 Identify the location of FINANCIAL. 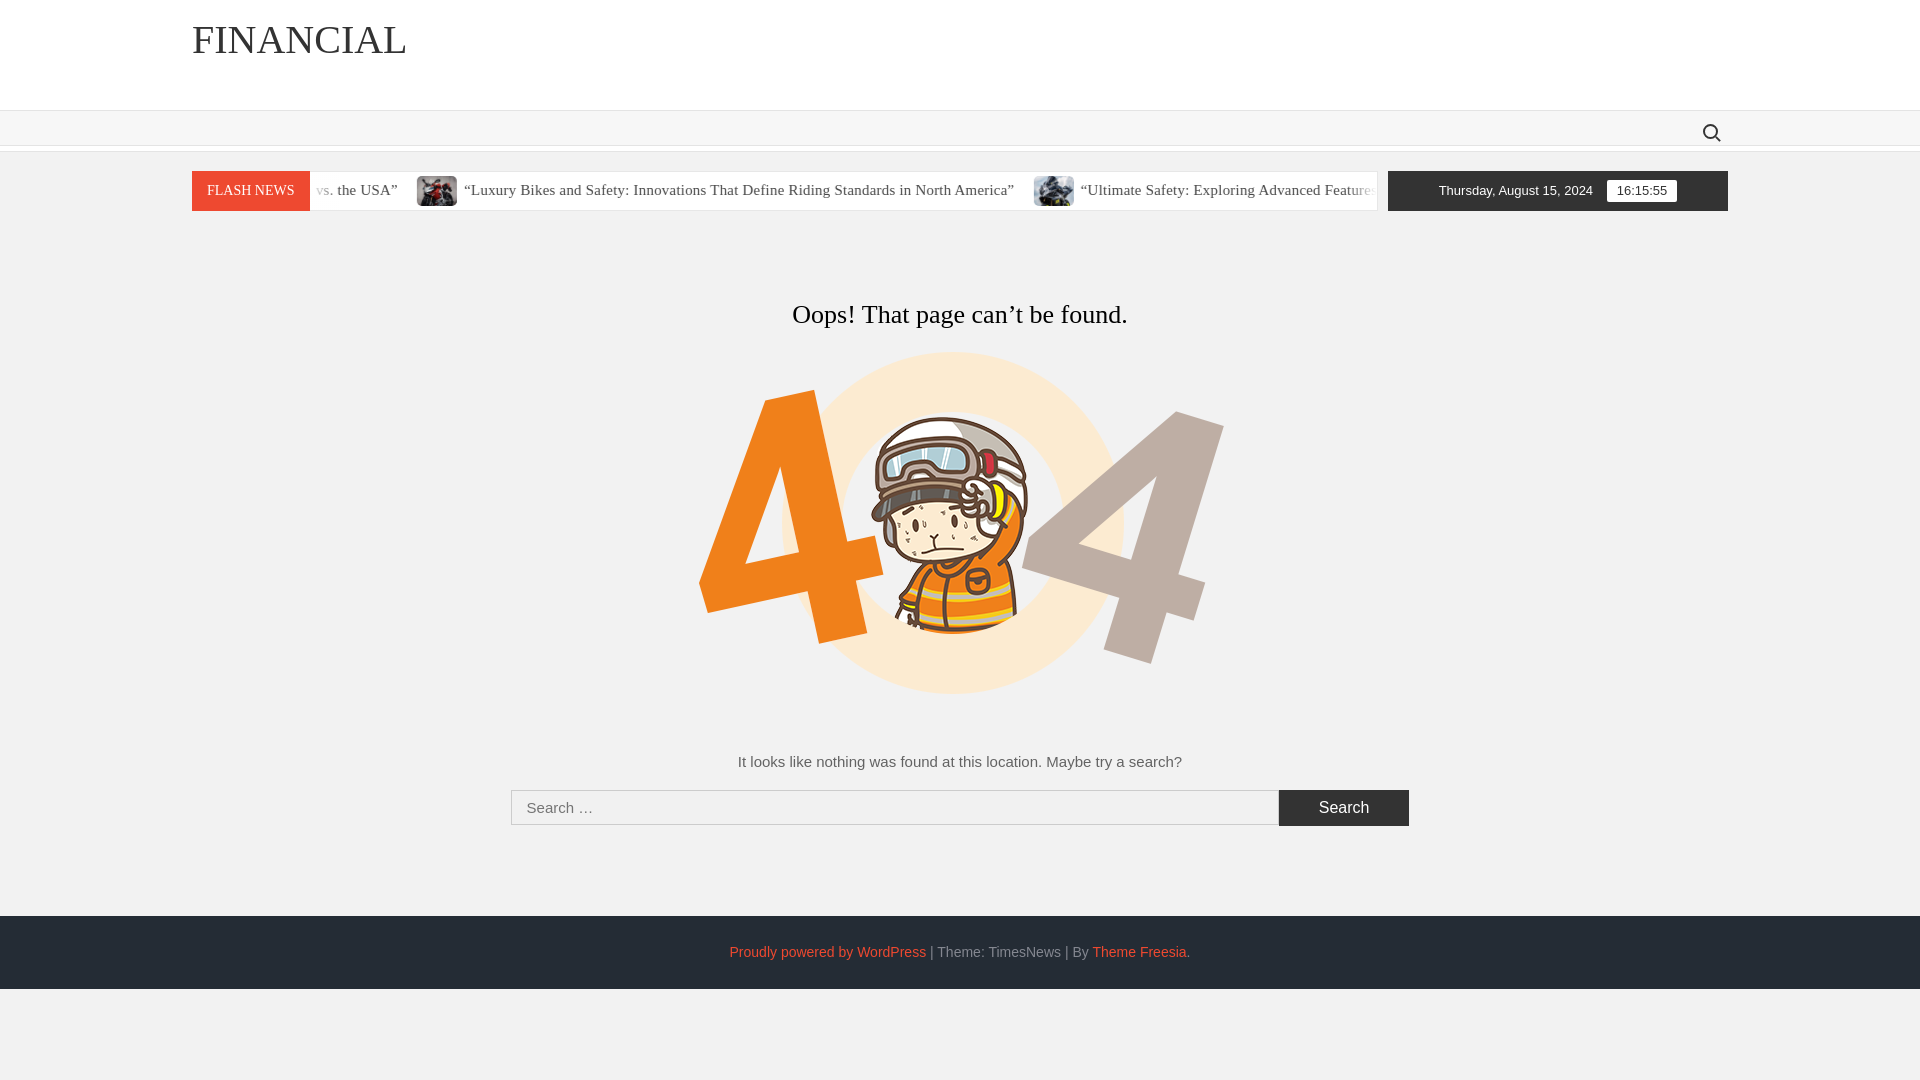
(300, 39).